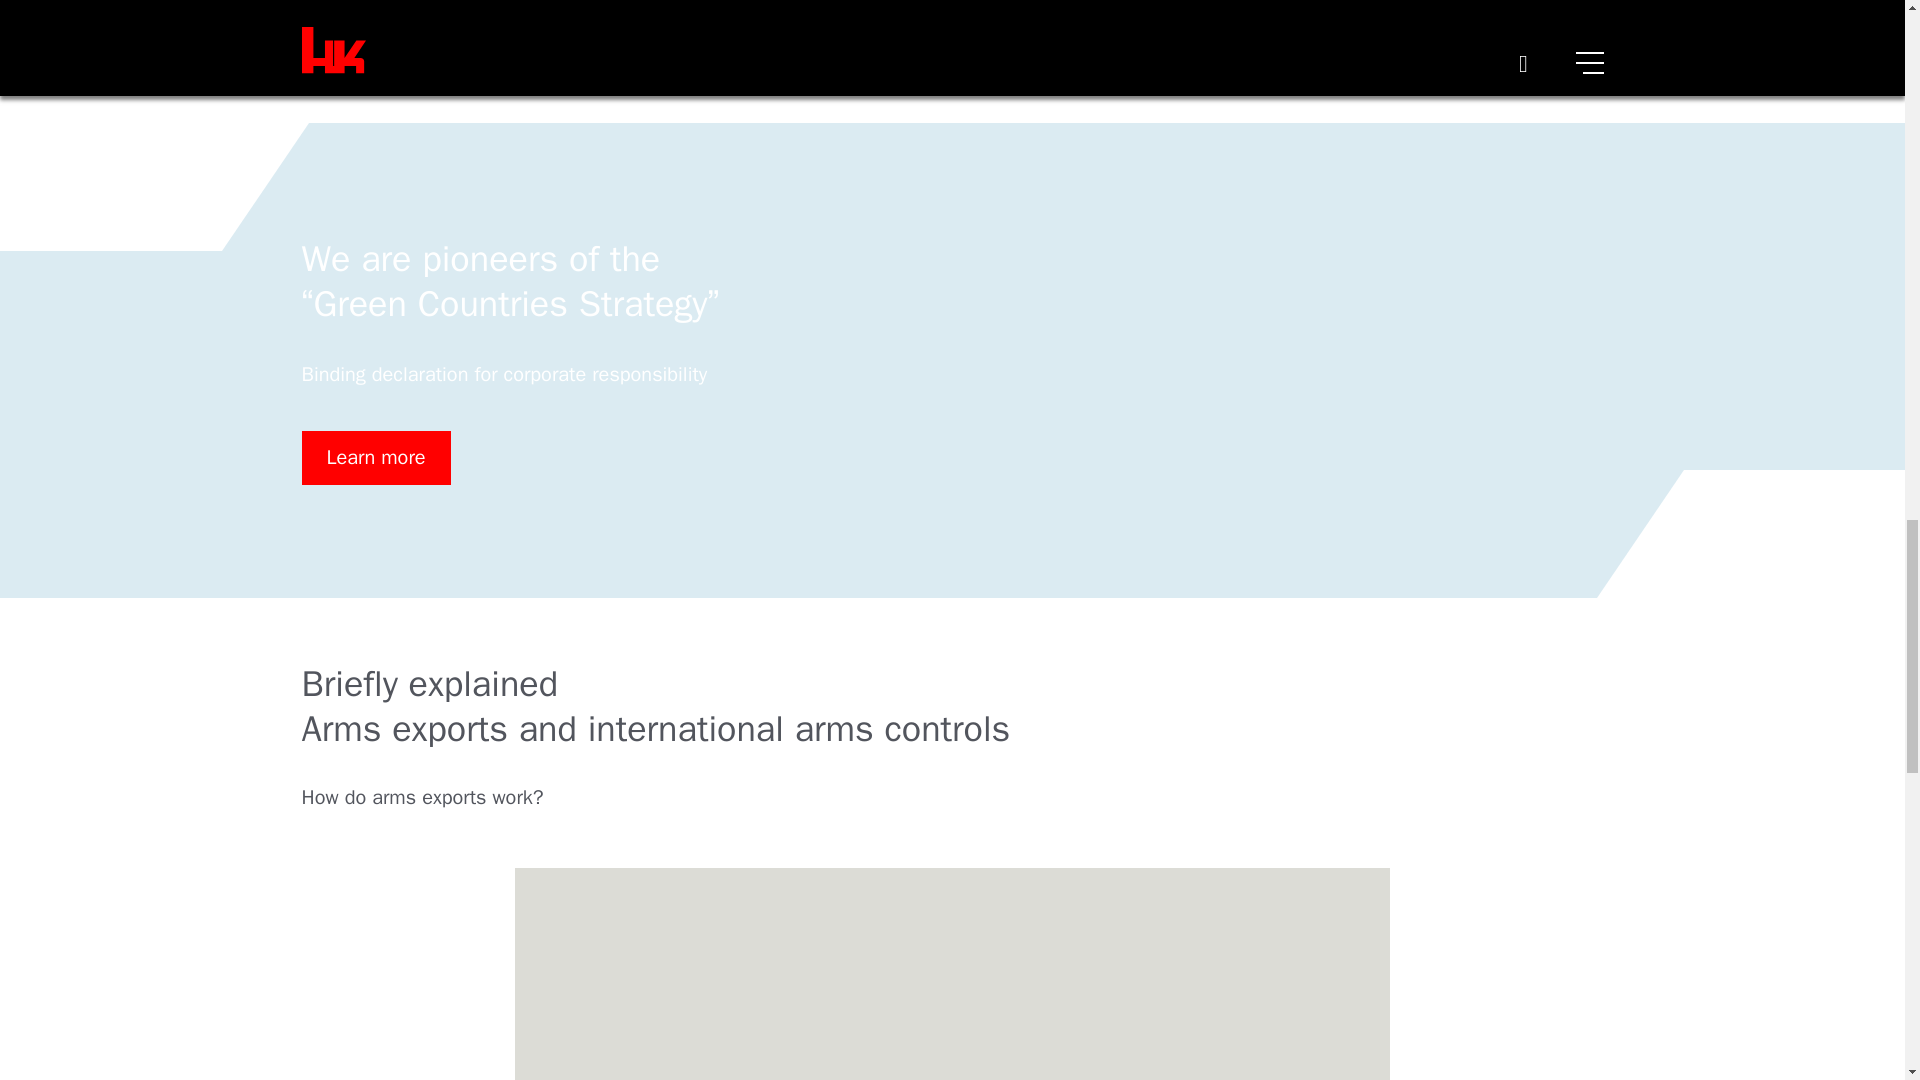 The image size is (1920, 1080). Describe the element at coordinates (399, 18) in the screenshot. I see `The Arms Trade Treaty` at that location.